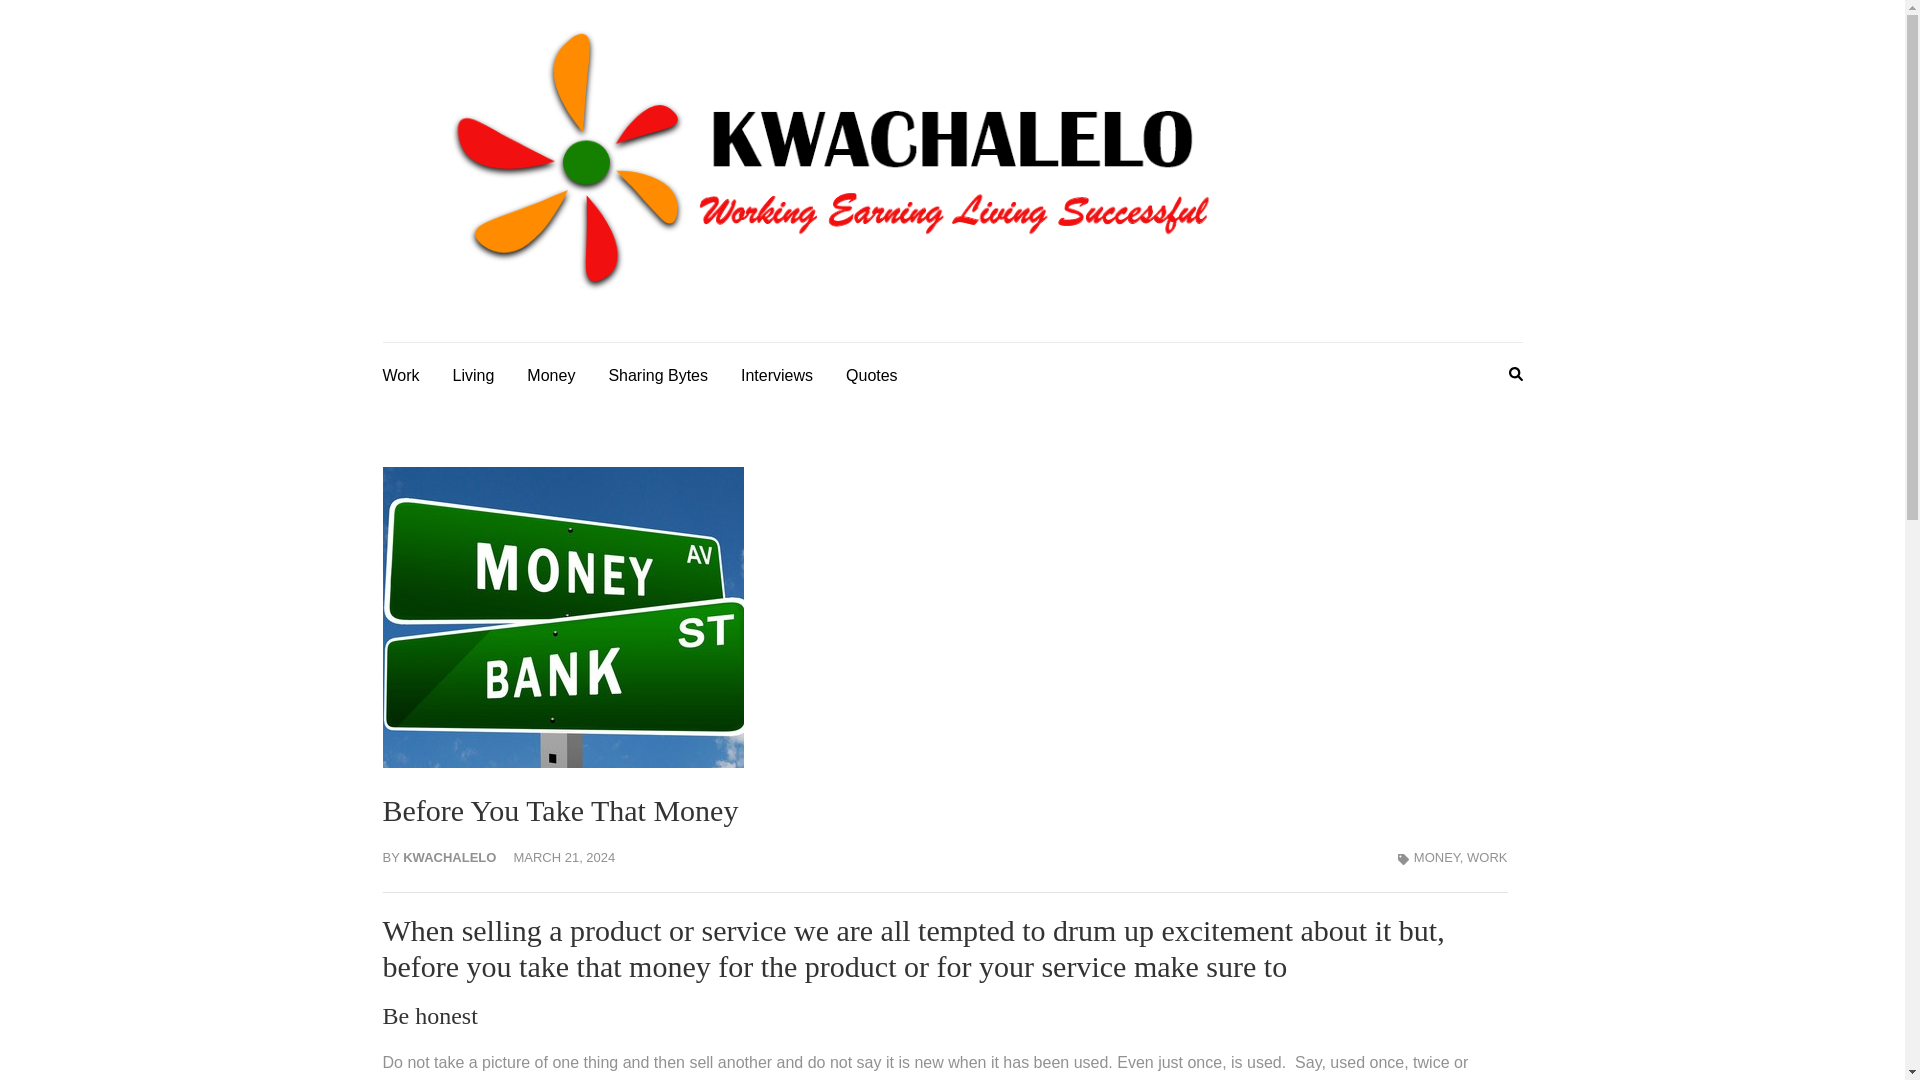  I want to click on MARCH 21, 2024, so click(563, 857).